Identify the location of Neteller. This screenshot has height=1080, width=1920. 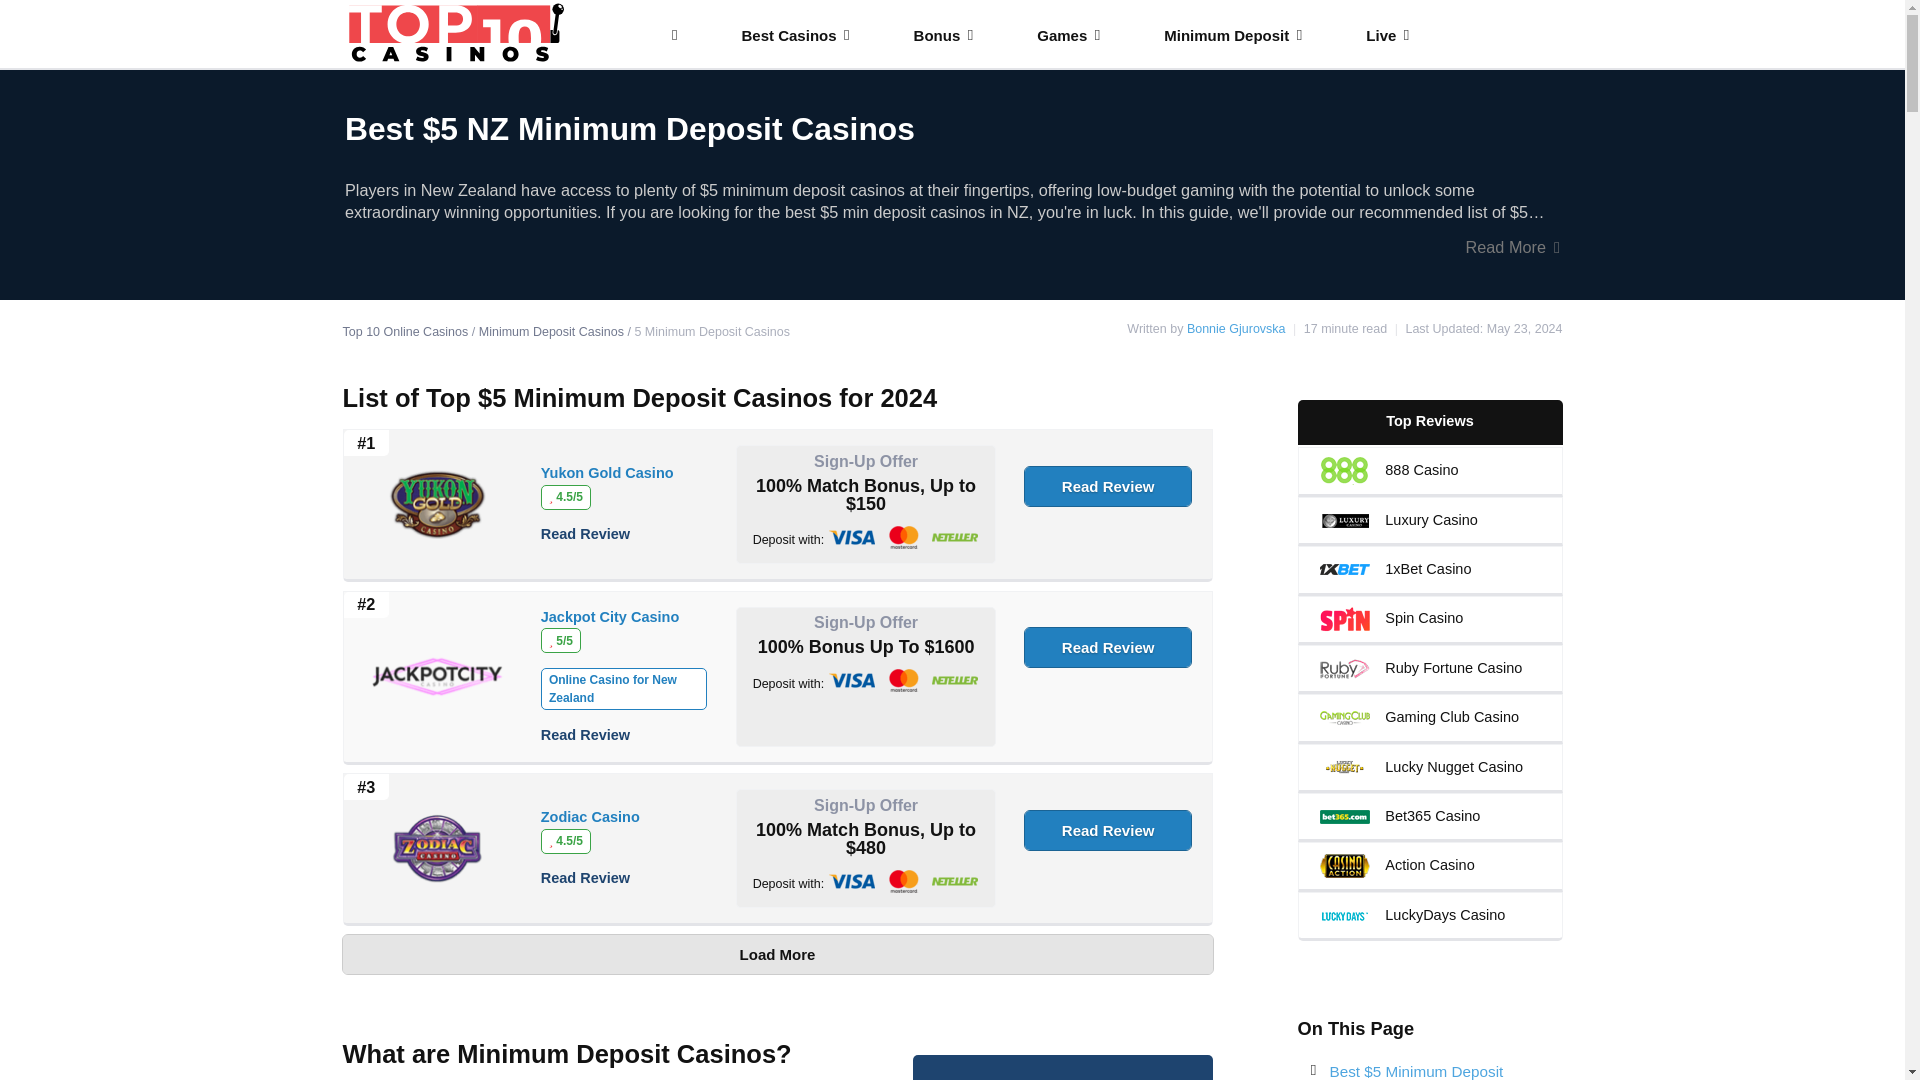
(954, 680).